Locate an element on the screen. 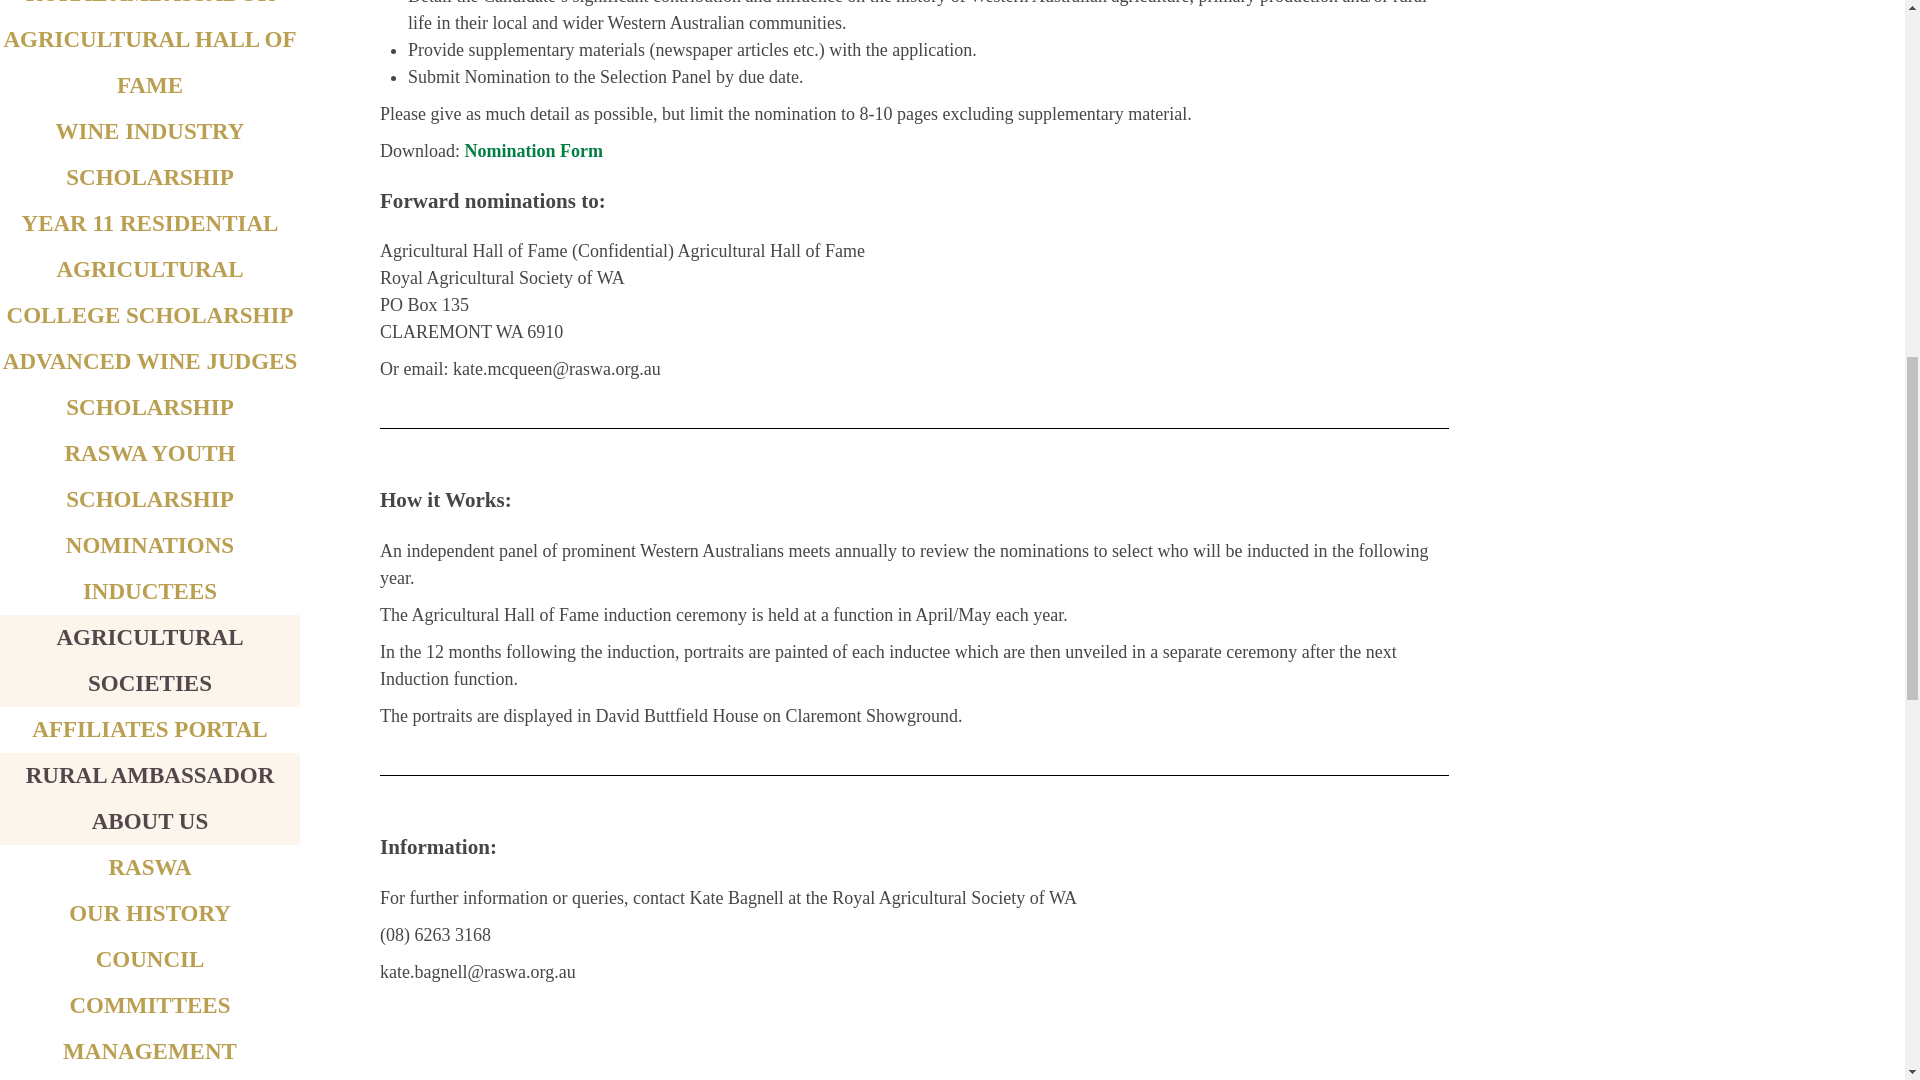 The image size is (1920, 1080). ADVANCED WINE JUDGES SCHOLARSHIP is located at coordinates (150, 384).